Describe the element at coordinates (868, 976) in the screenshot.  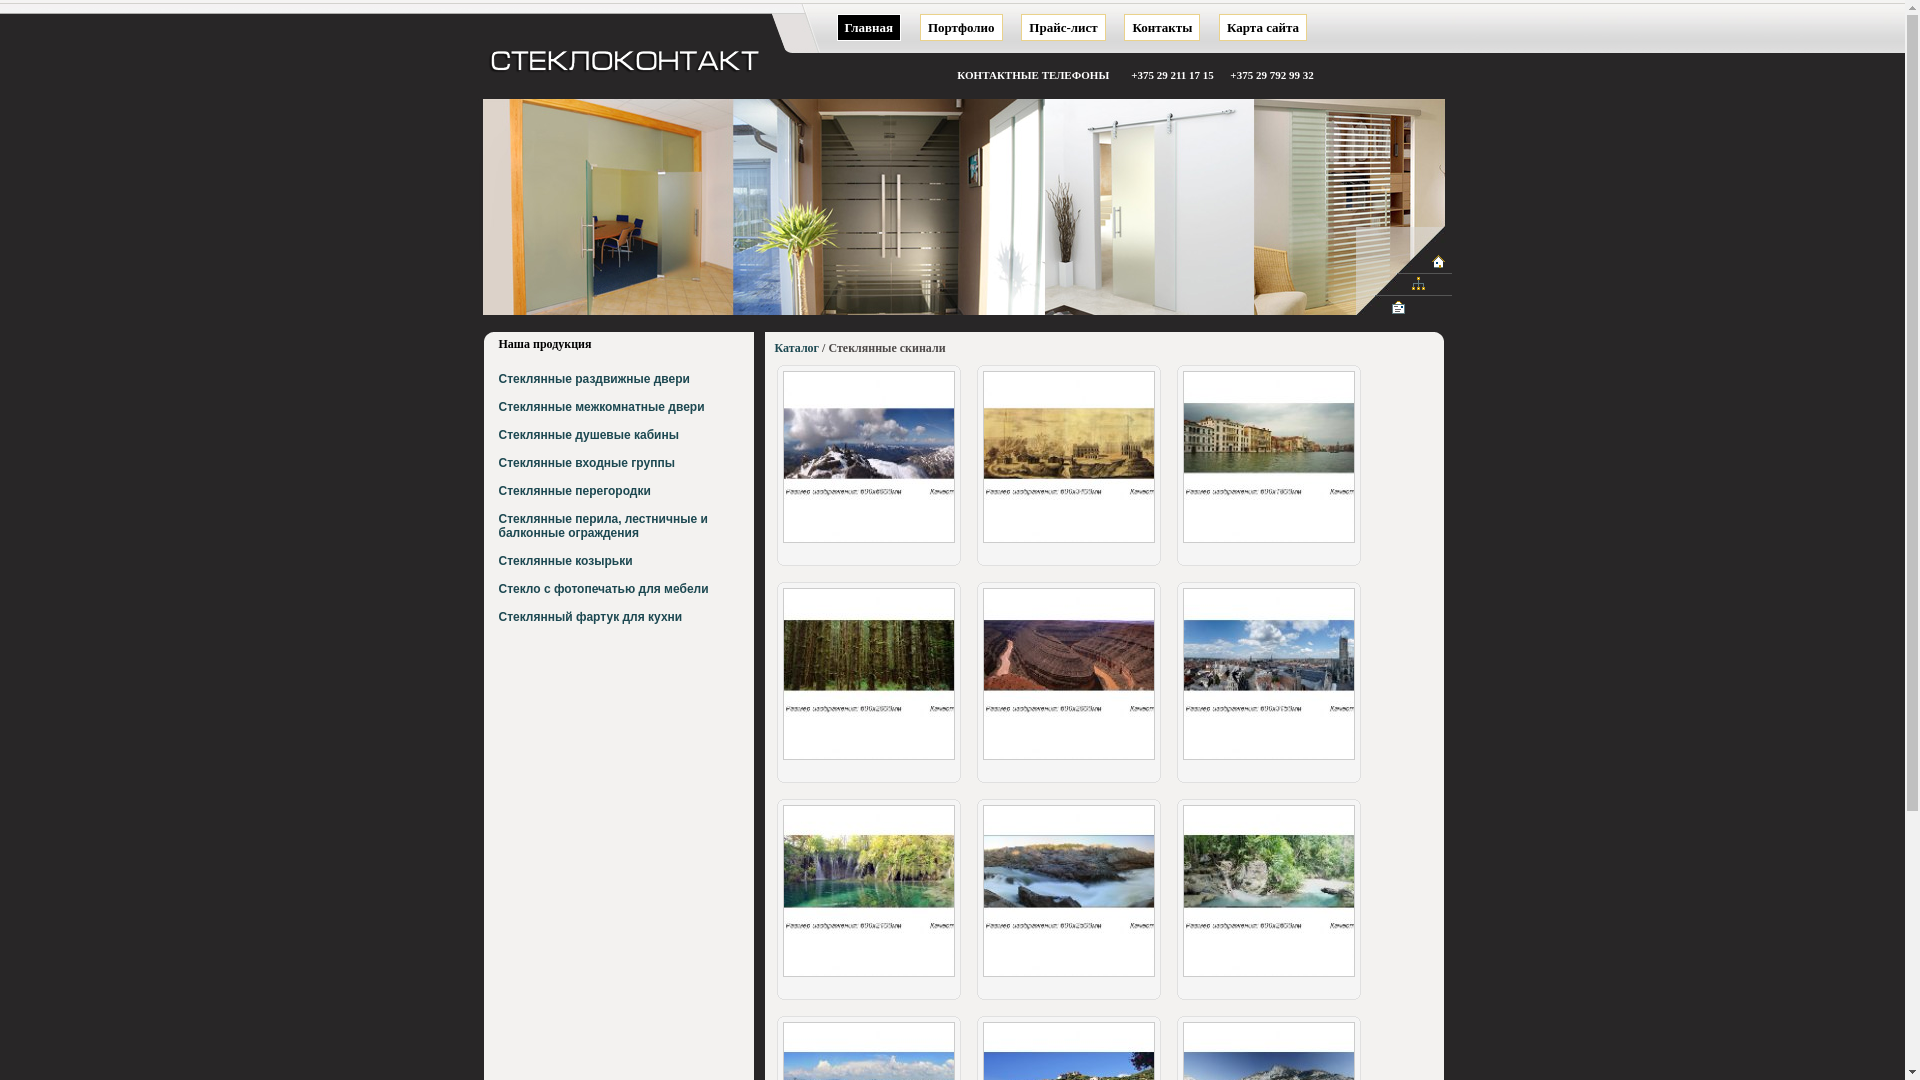
I see ` - ` at that location.